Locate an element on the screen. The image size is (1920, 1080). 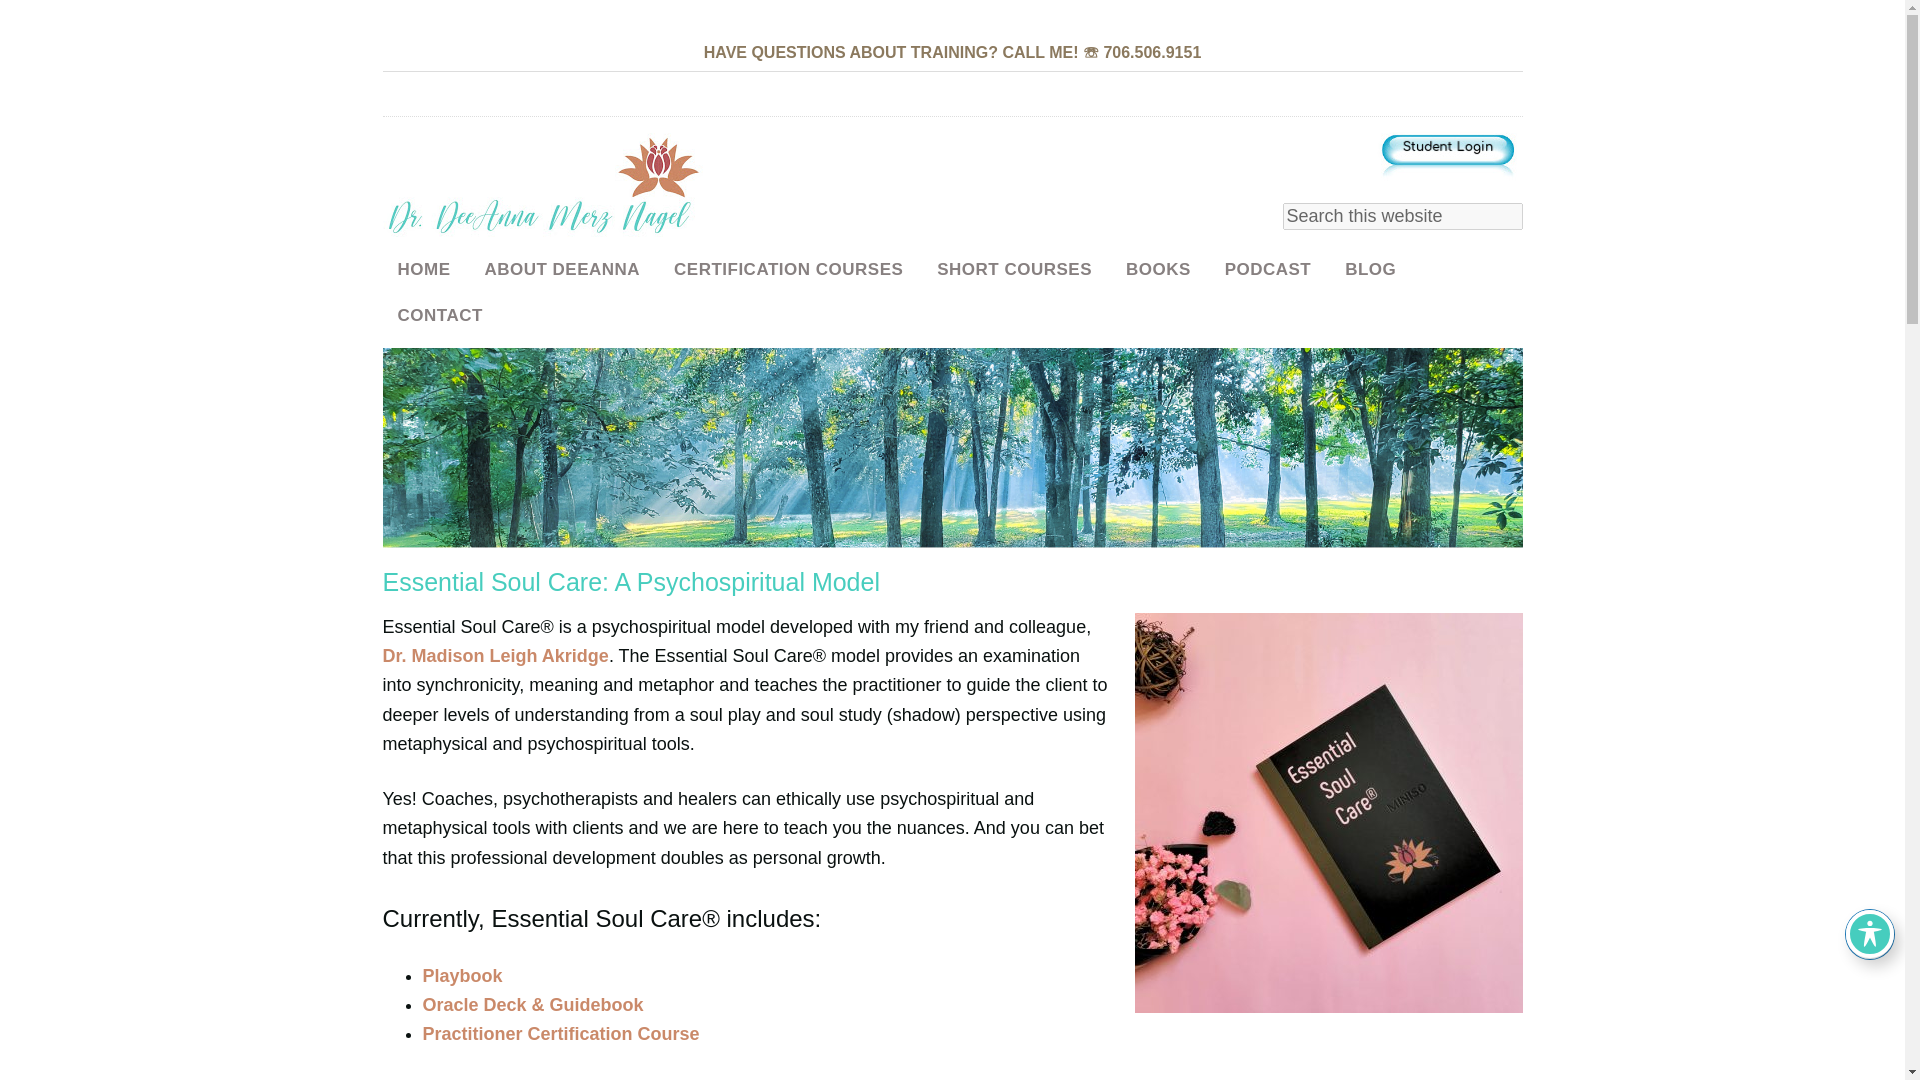
Dr. Madison Leigh Akridge is located at coordinates (495, 656).